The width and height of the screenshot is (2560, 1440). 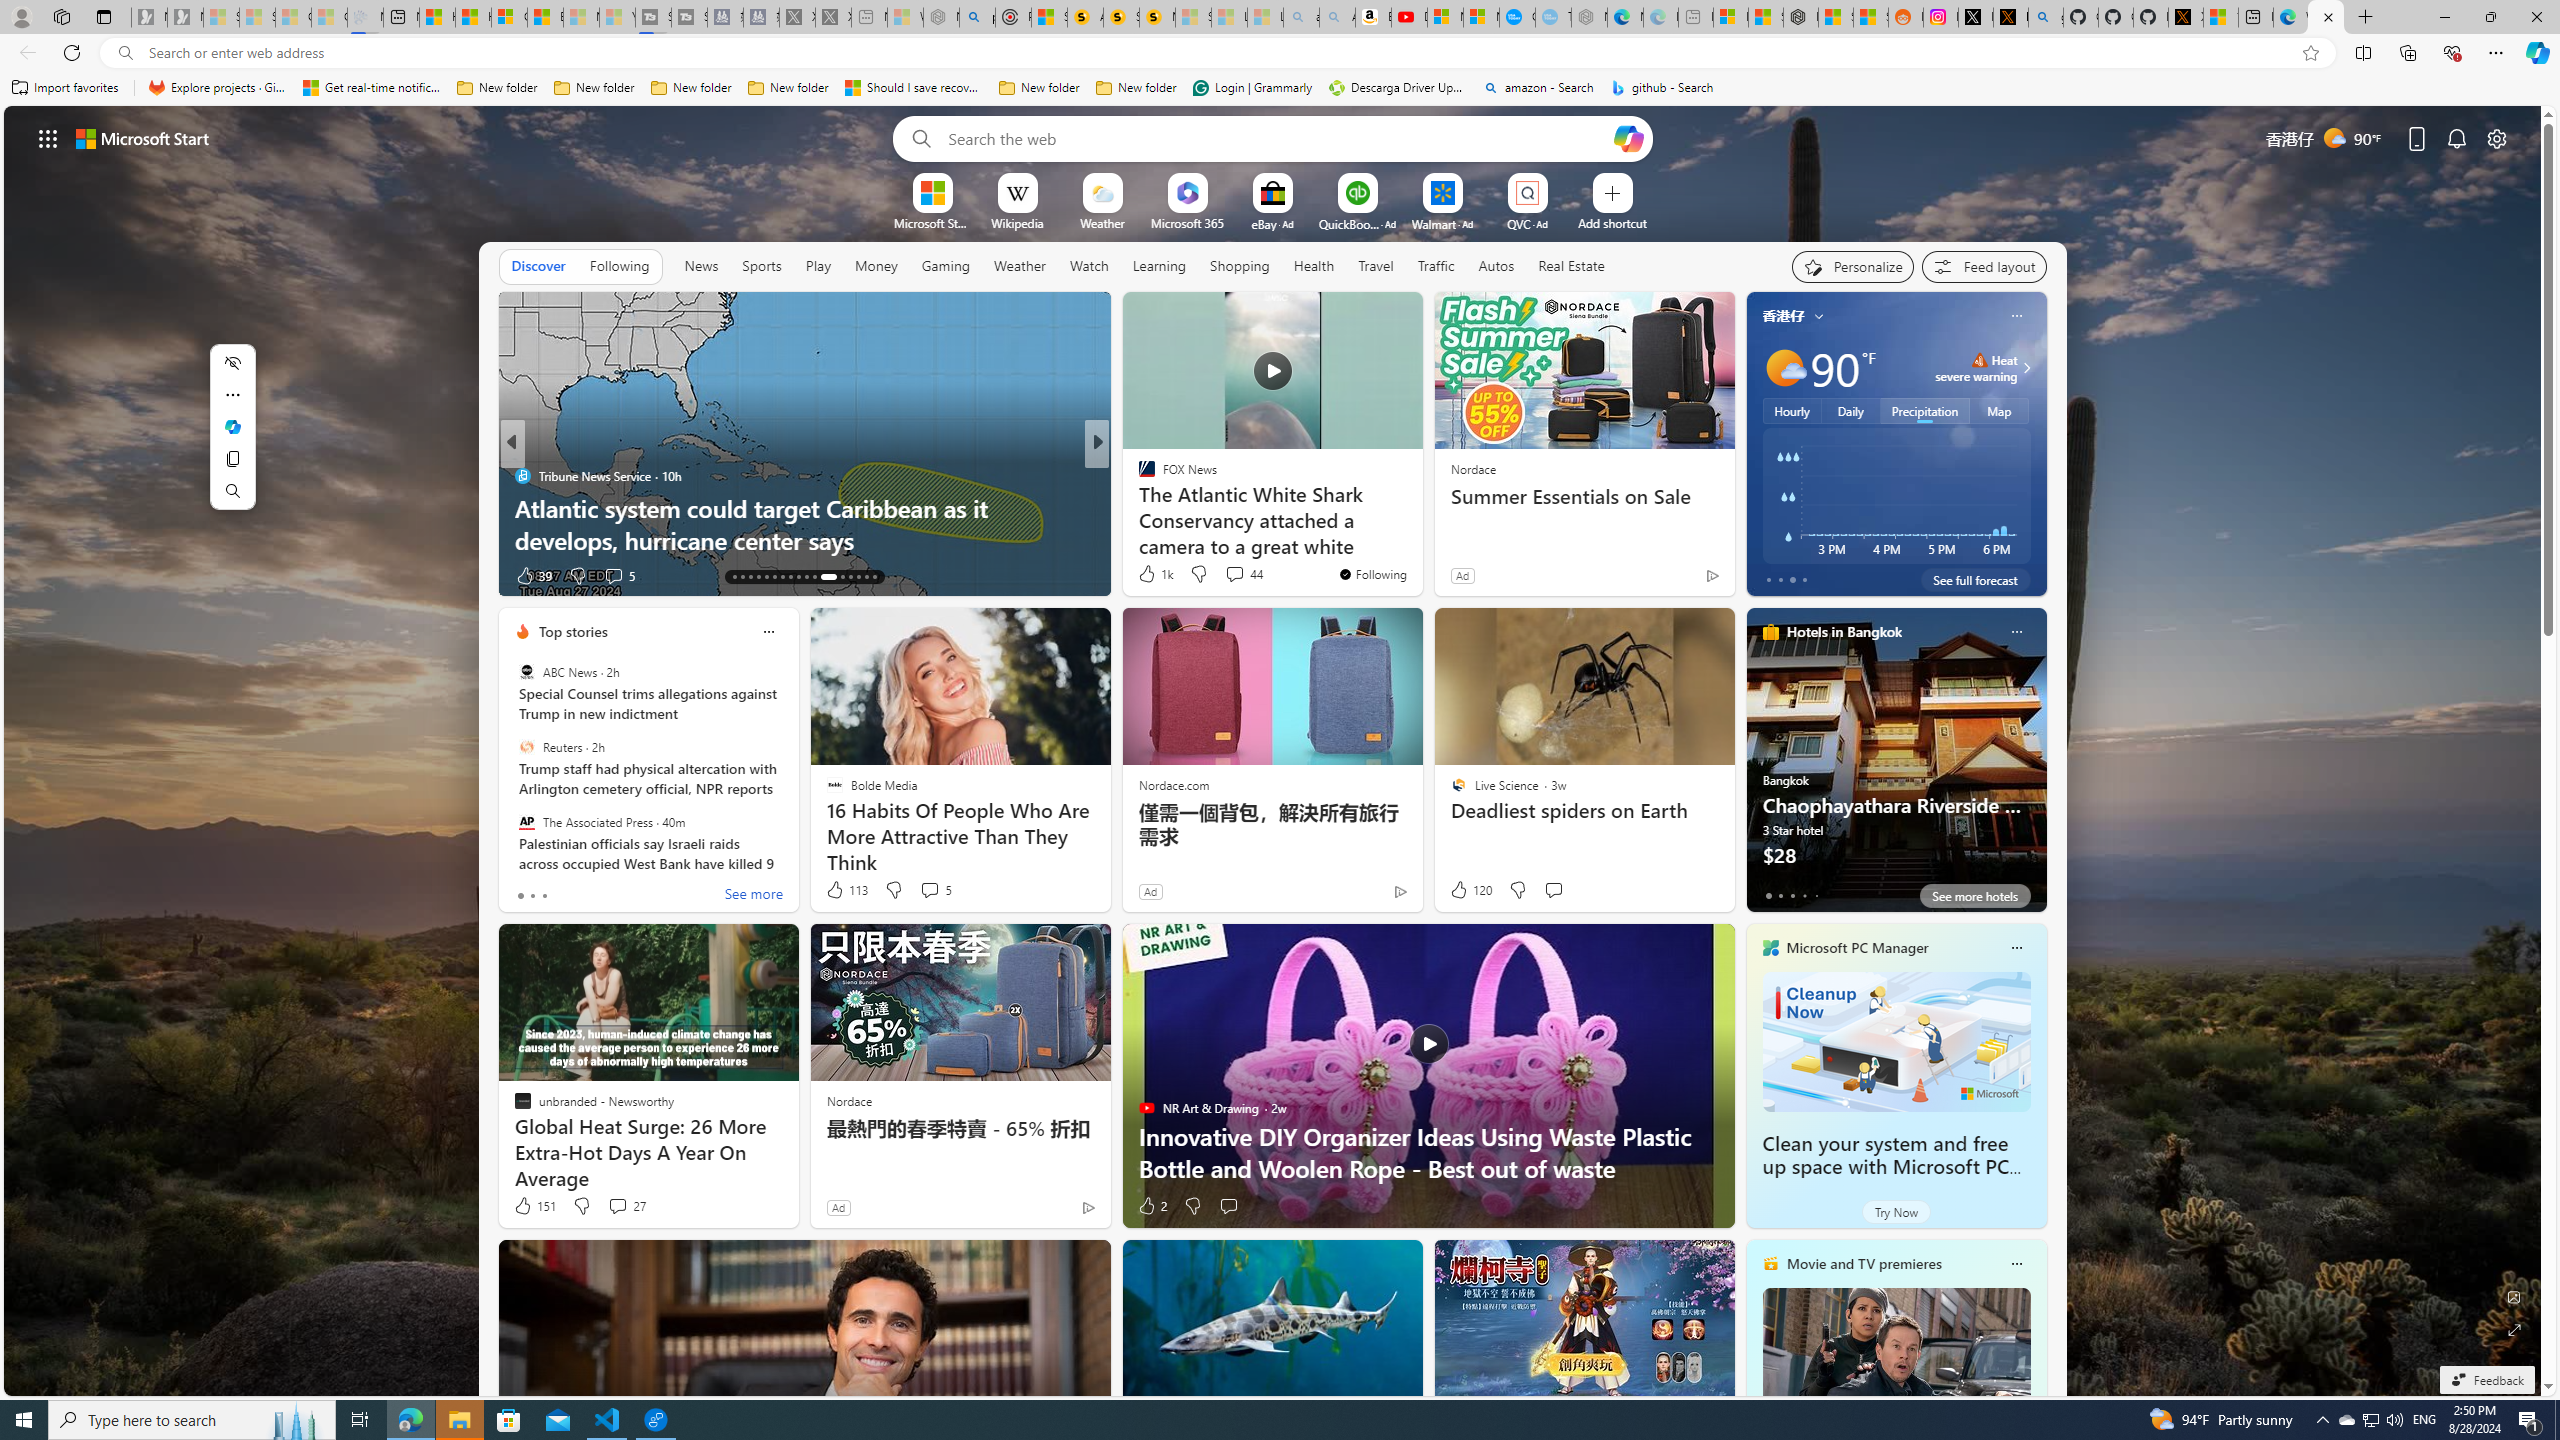 I want to click on View comments 44 Comment, so click(x=1234, y=574).